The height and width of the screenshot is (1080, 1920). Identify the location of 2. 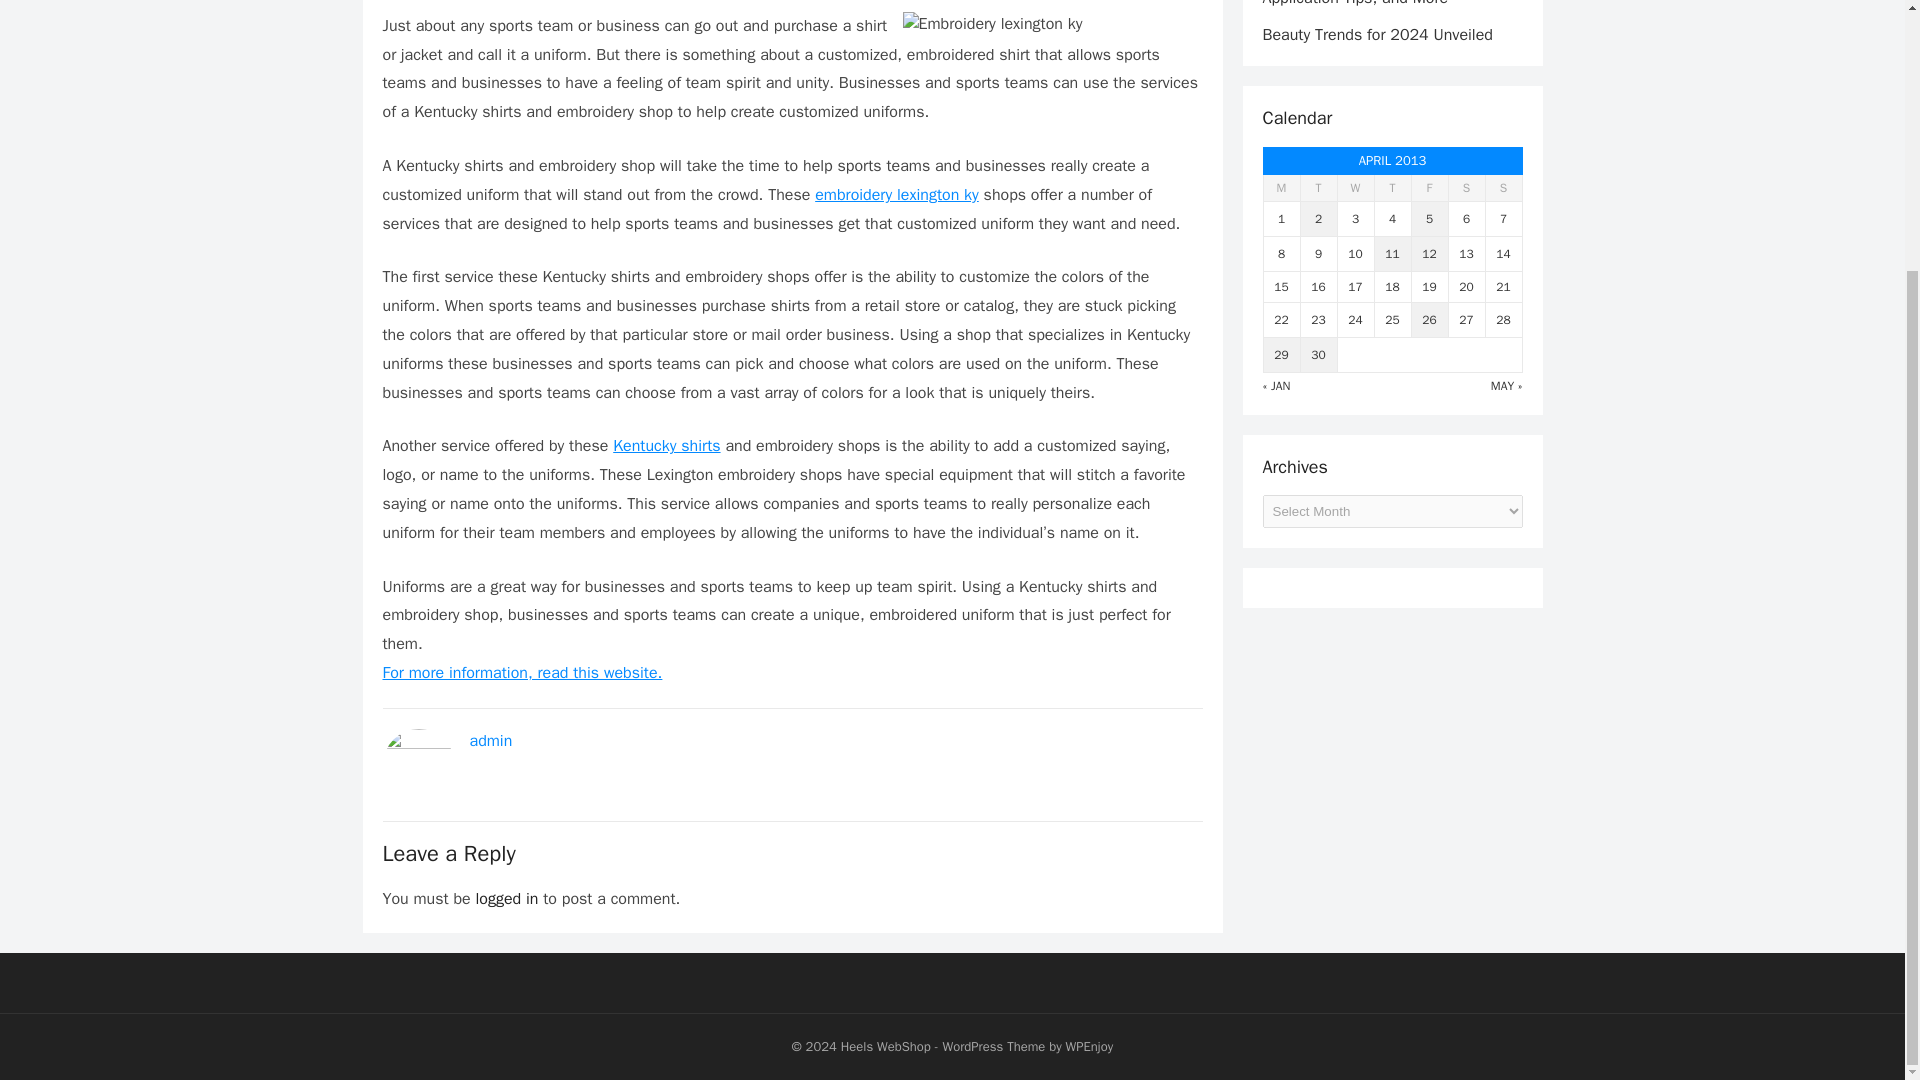
(1318, 218).